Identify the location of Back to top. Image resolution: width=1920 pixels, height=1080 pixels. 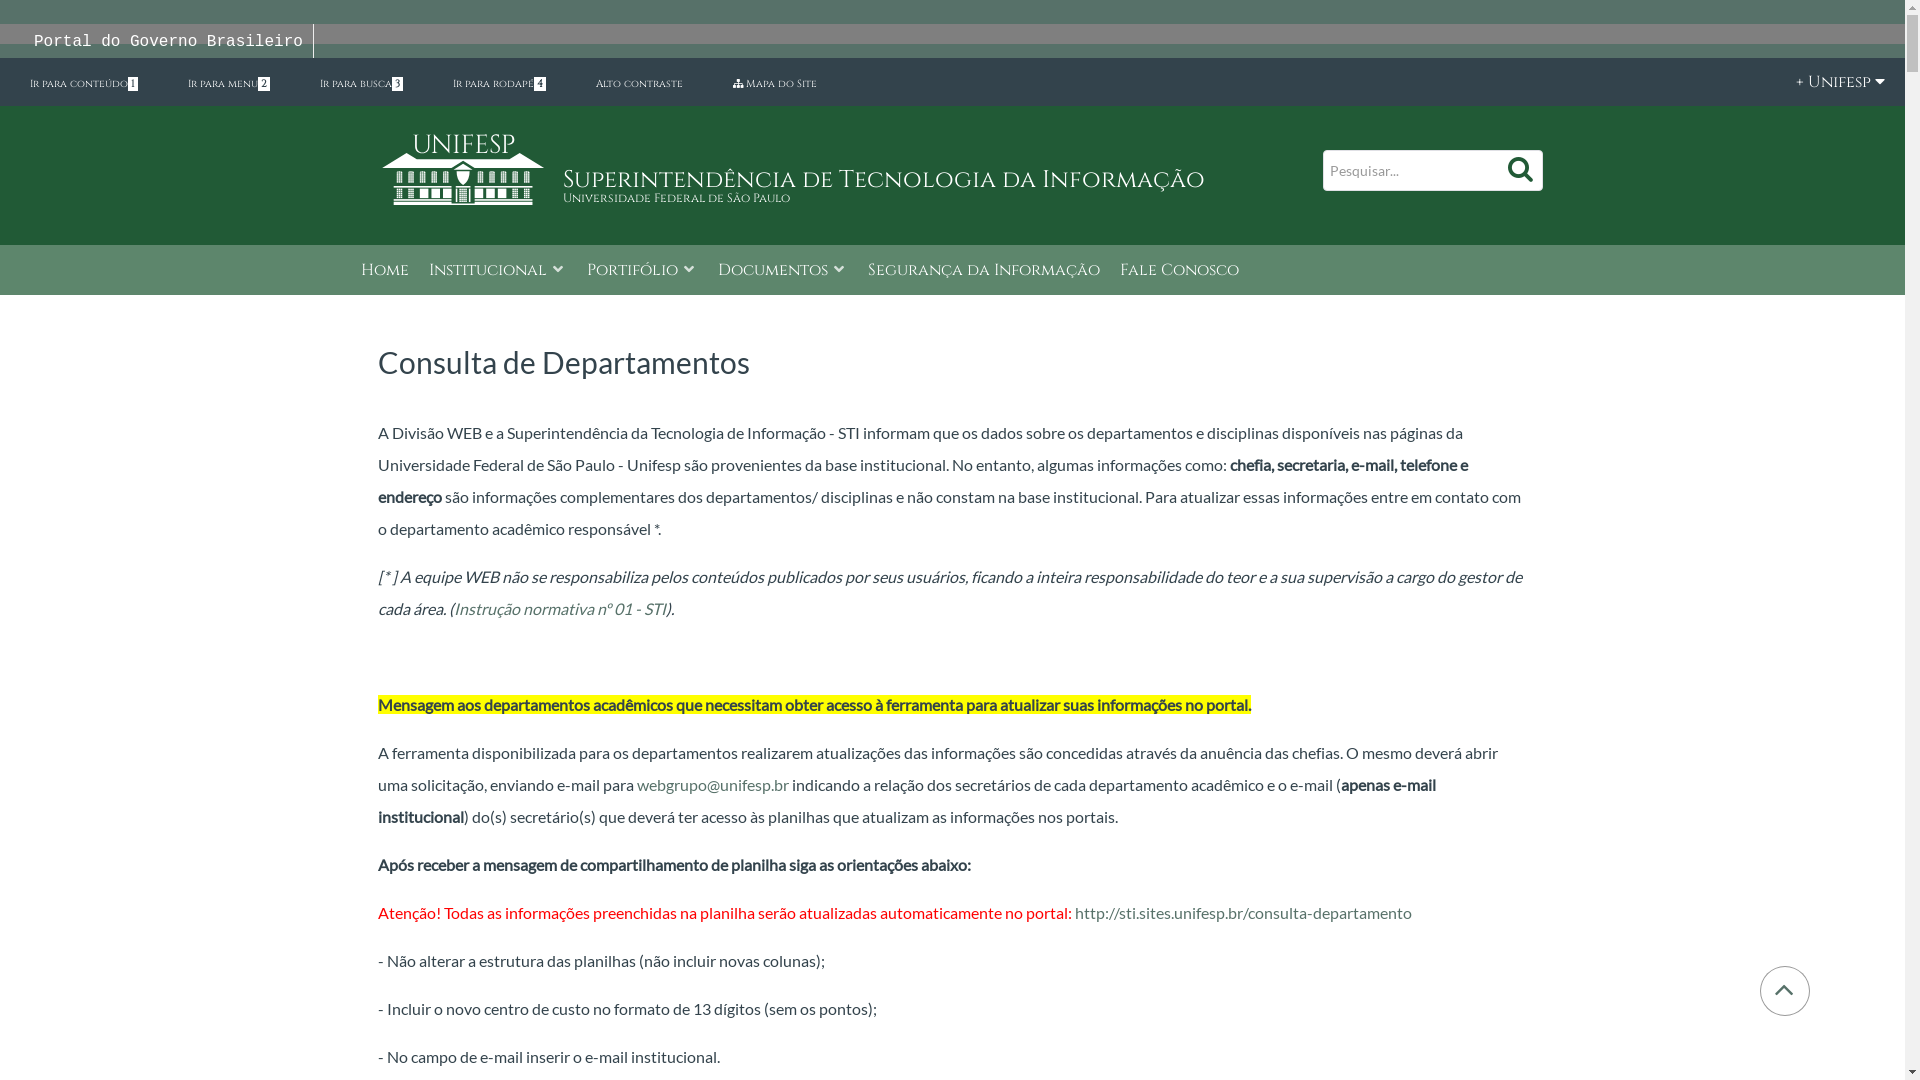
(1784, 990).